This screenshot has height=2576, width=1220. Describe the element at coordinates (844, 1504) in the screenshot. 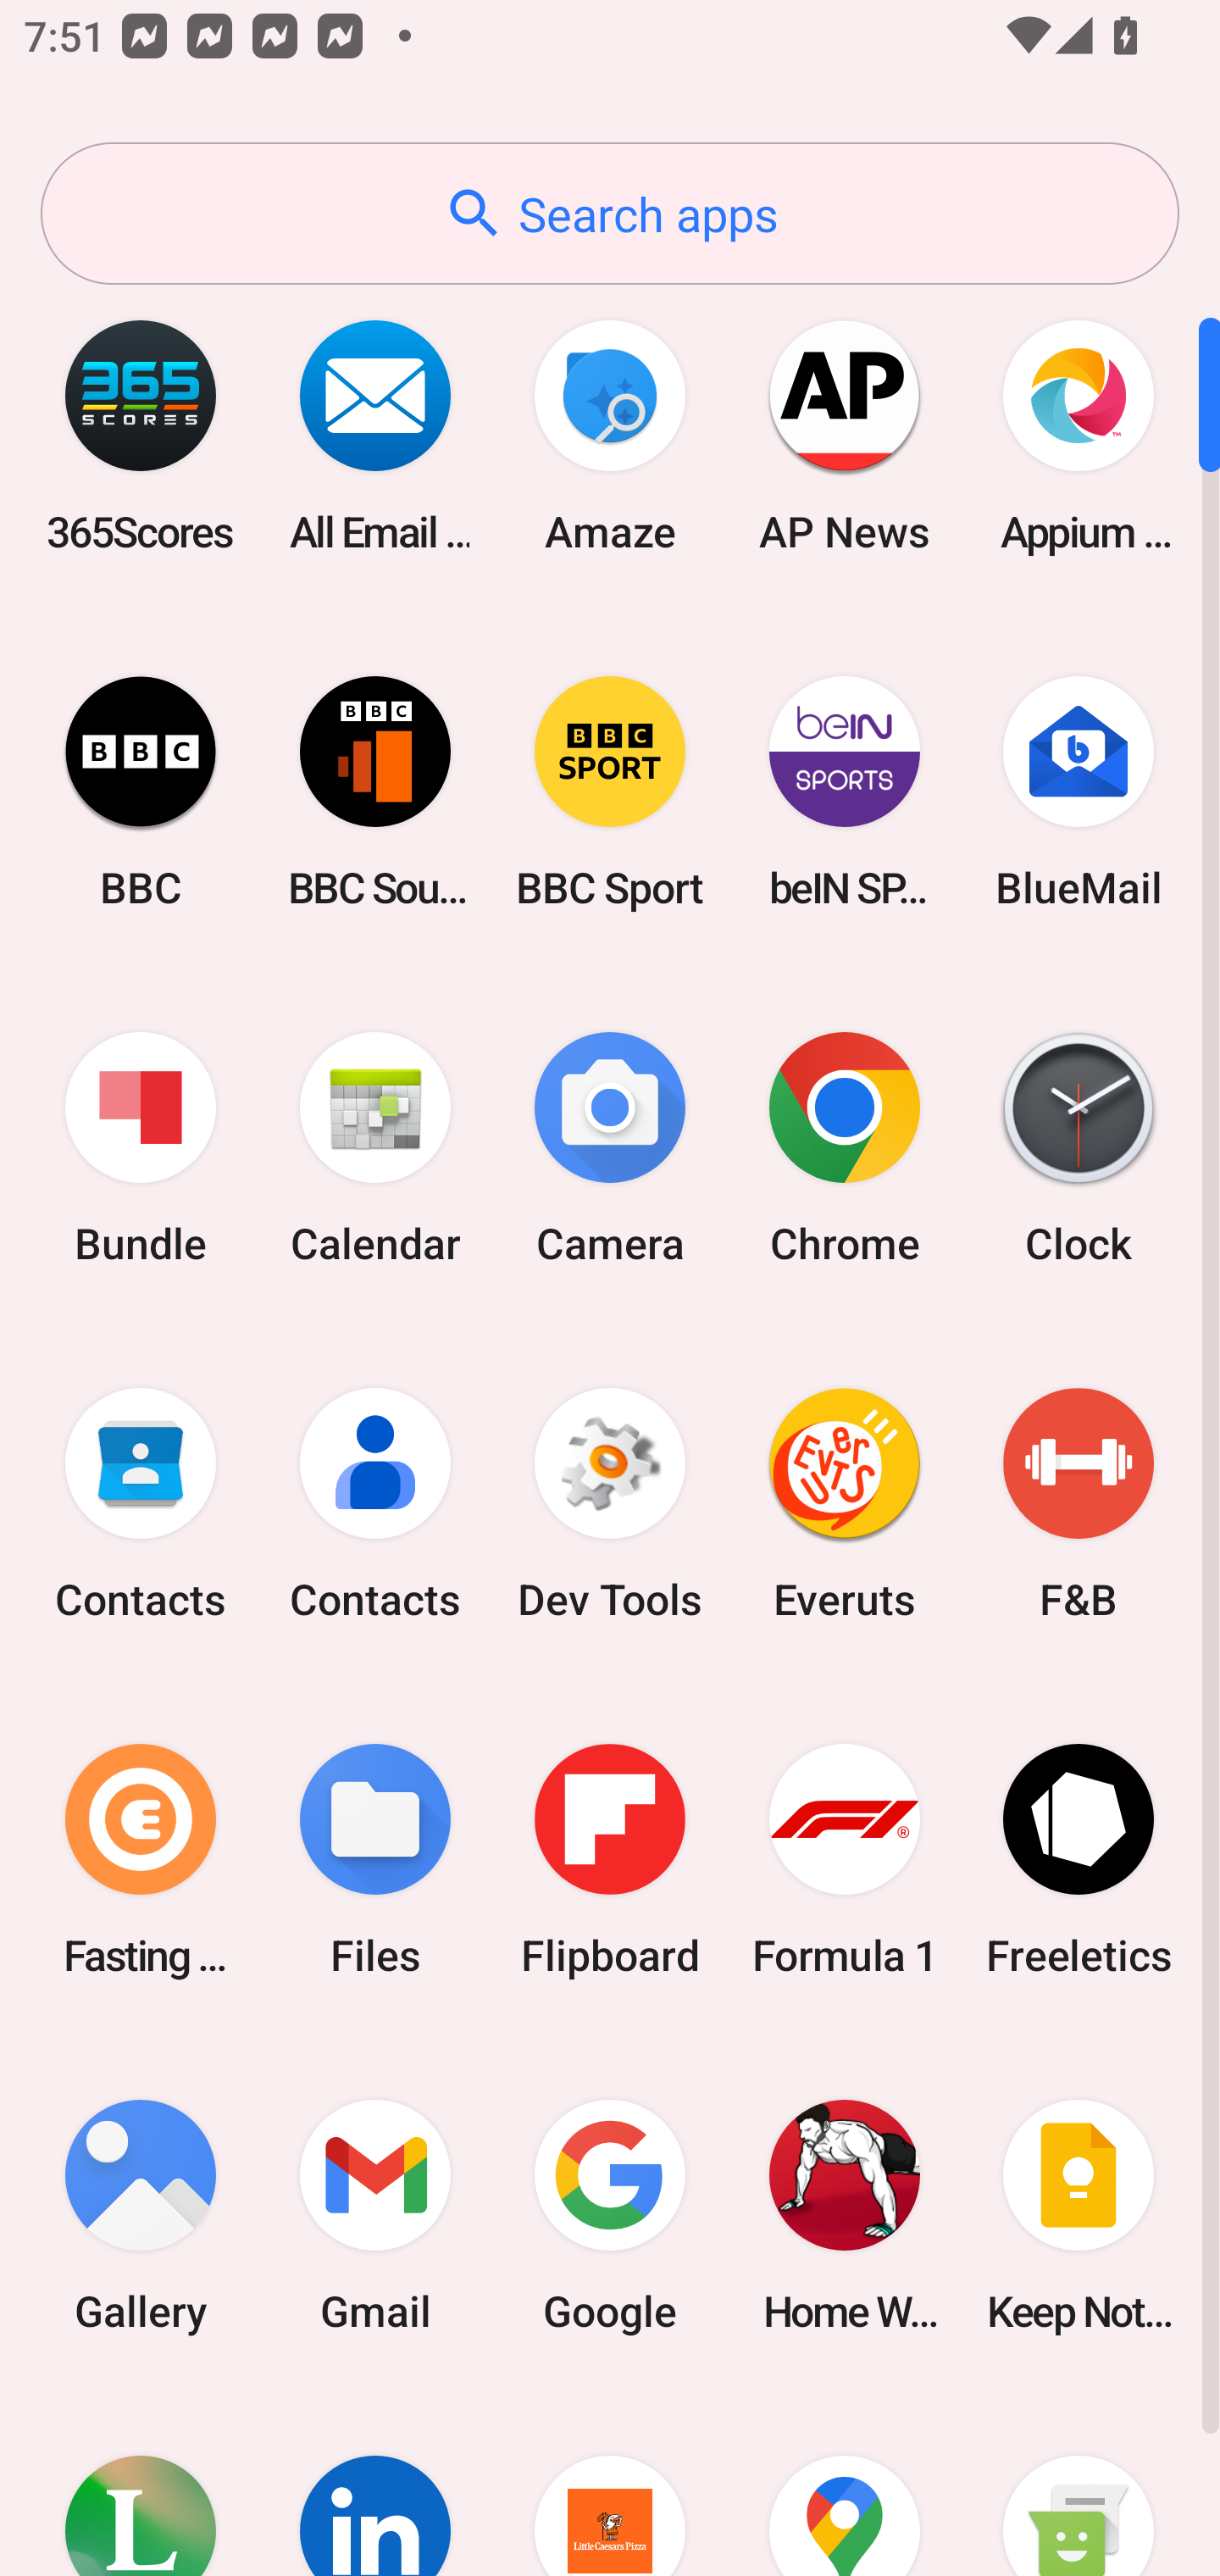

I see `Everuts` at that location.